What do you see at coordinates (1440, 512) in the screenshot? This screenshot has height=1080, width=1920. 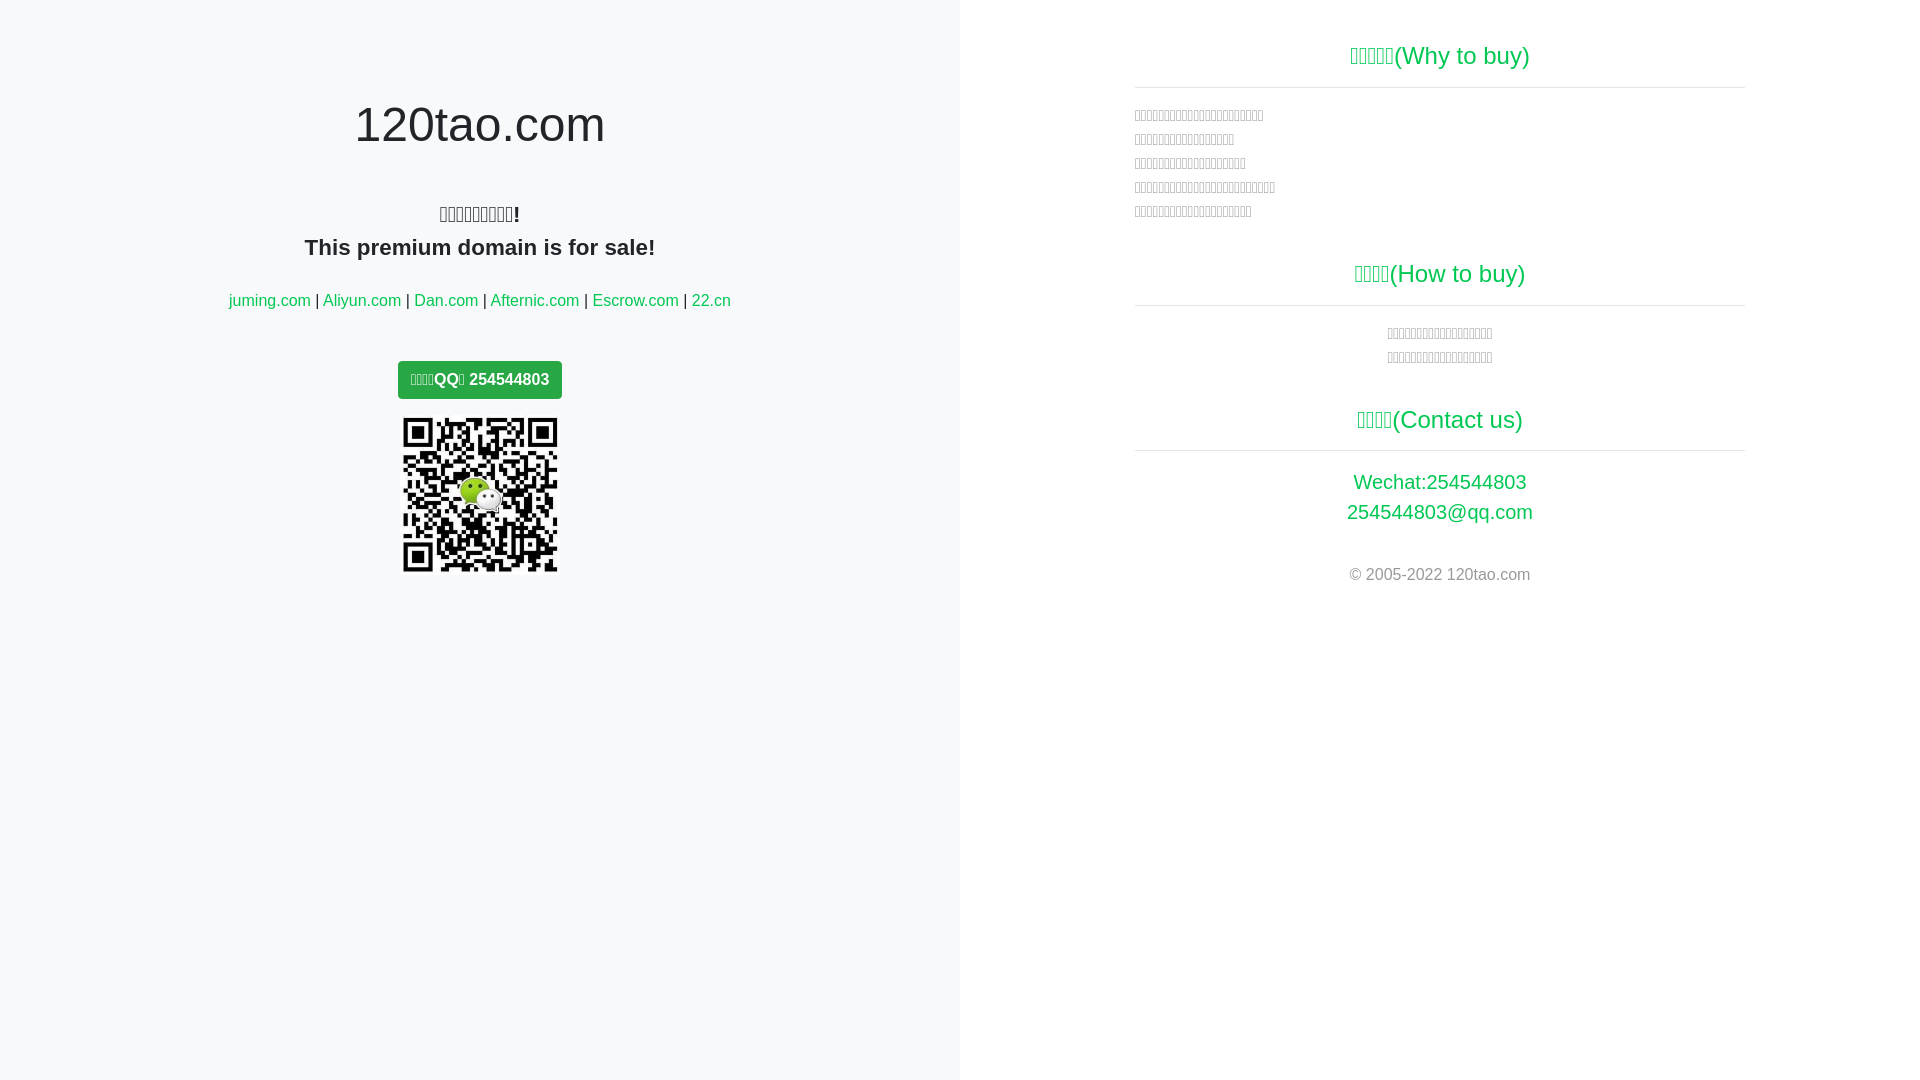 I see `254544803@qq.com` at bounding box center [1440, 512].